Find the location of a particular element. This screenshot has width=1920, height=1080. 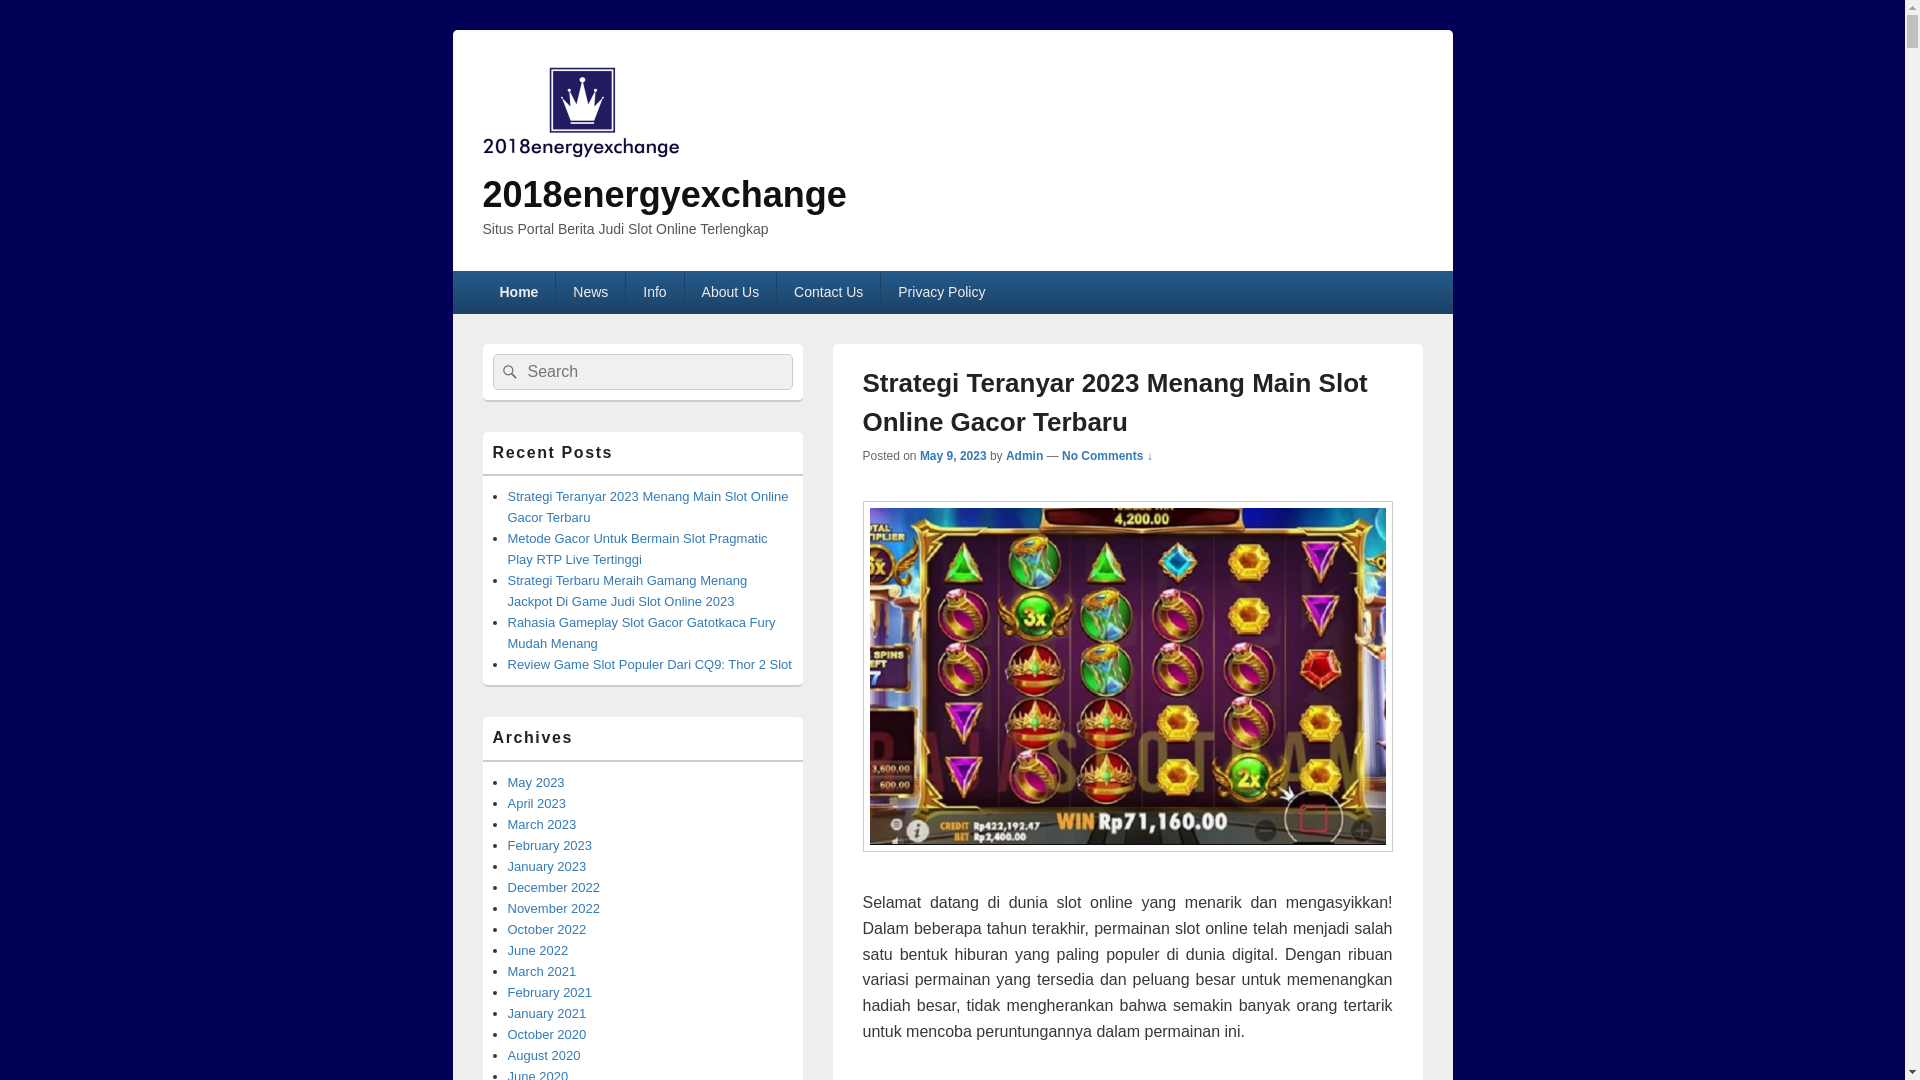

February 2023 is located at coordinates (550, 846).